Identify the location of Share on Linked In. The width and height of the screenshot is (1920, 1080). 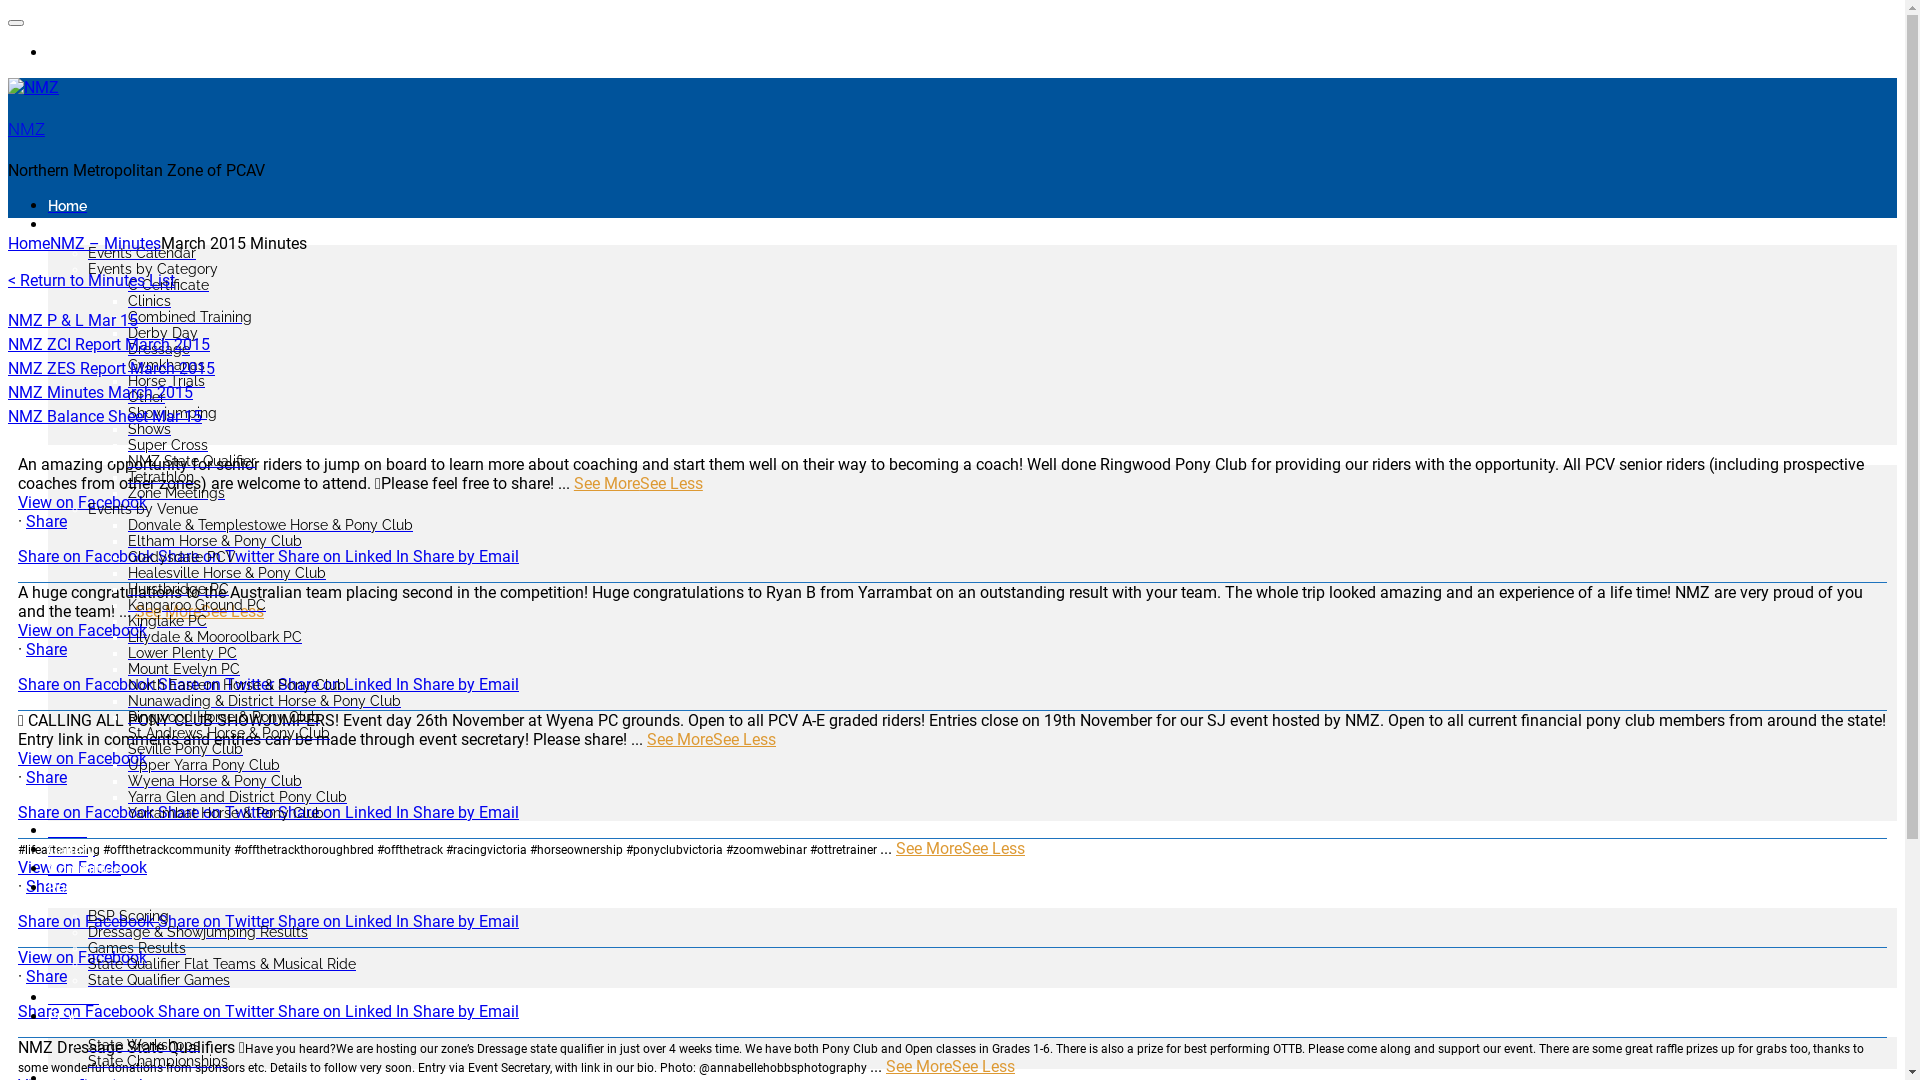
(346, 684).